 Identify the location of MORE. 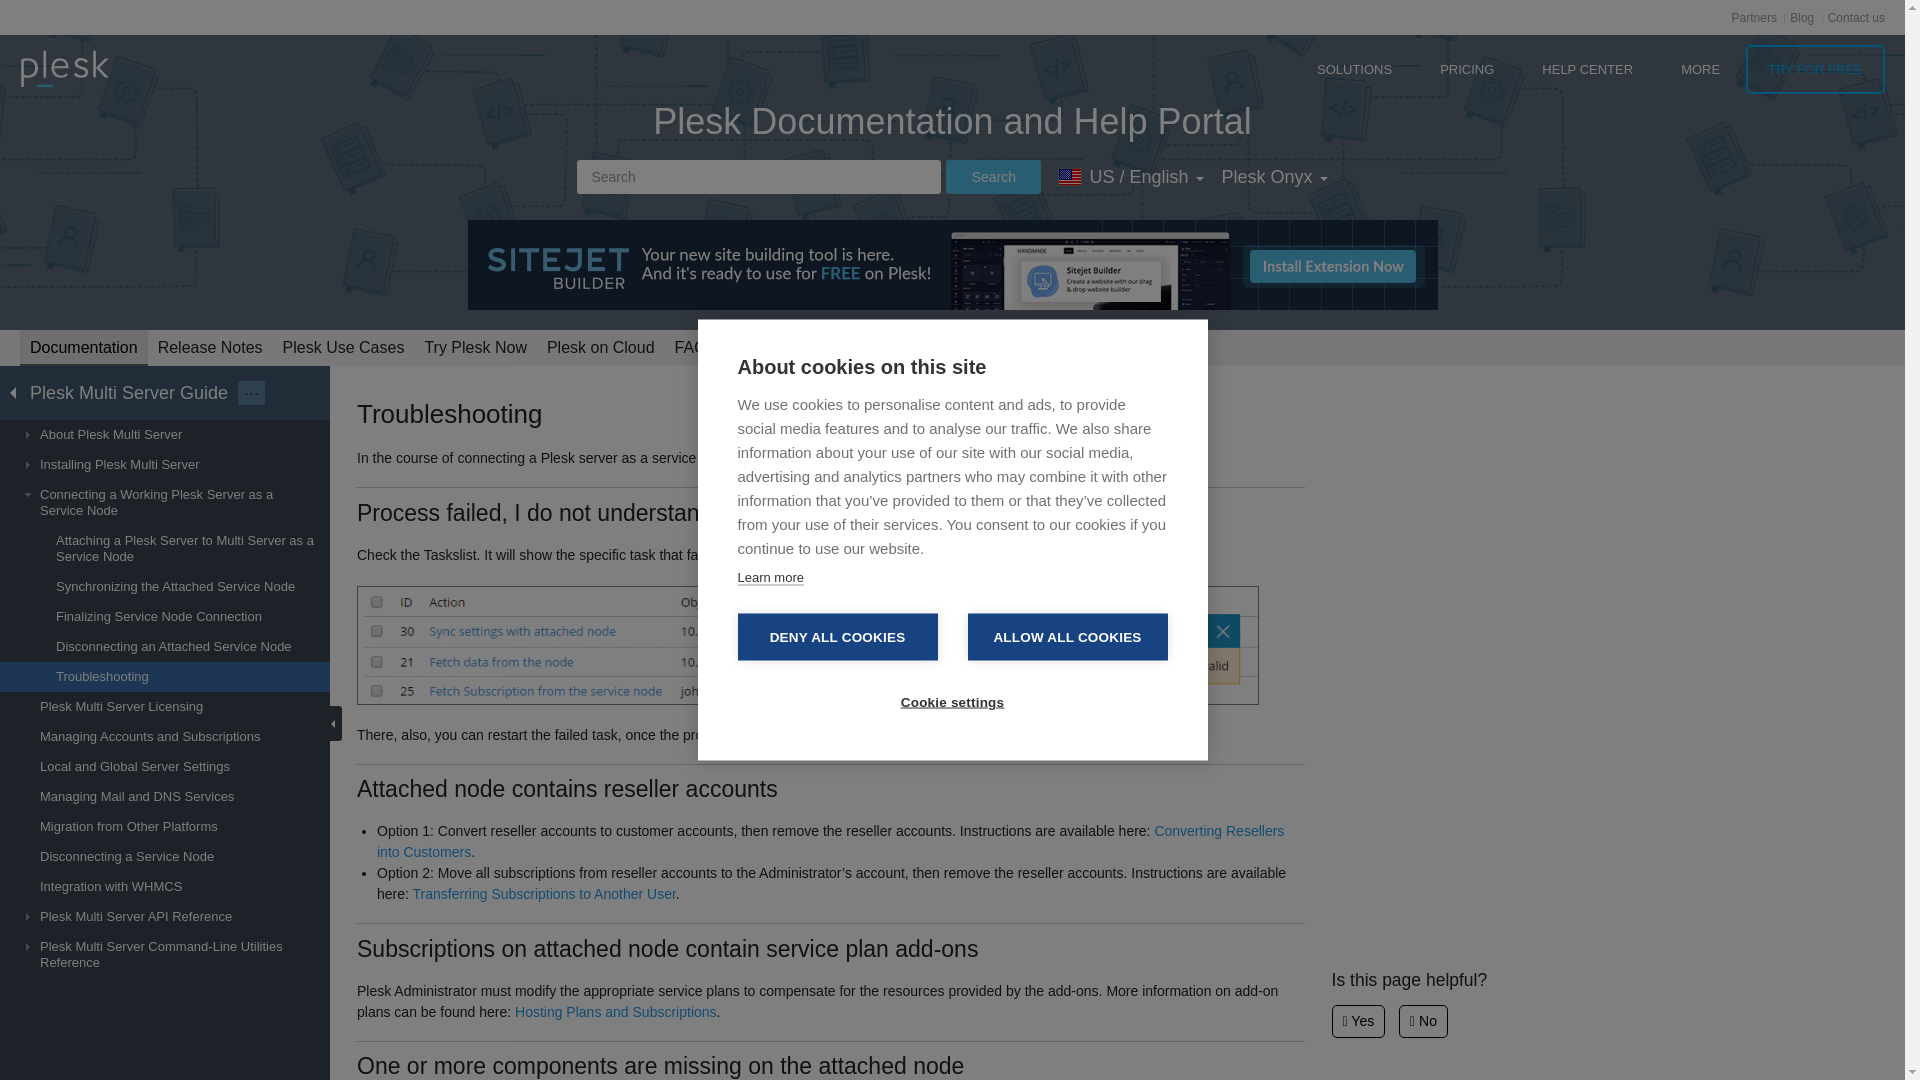
(1700, 69).